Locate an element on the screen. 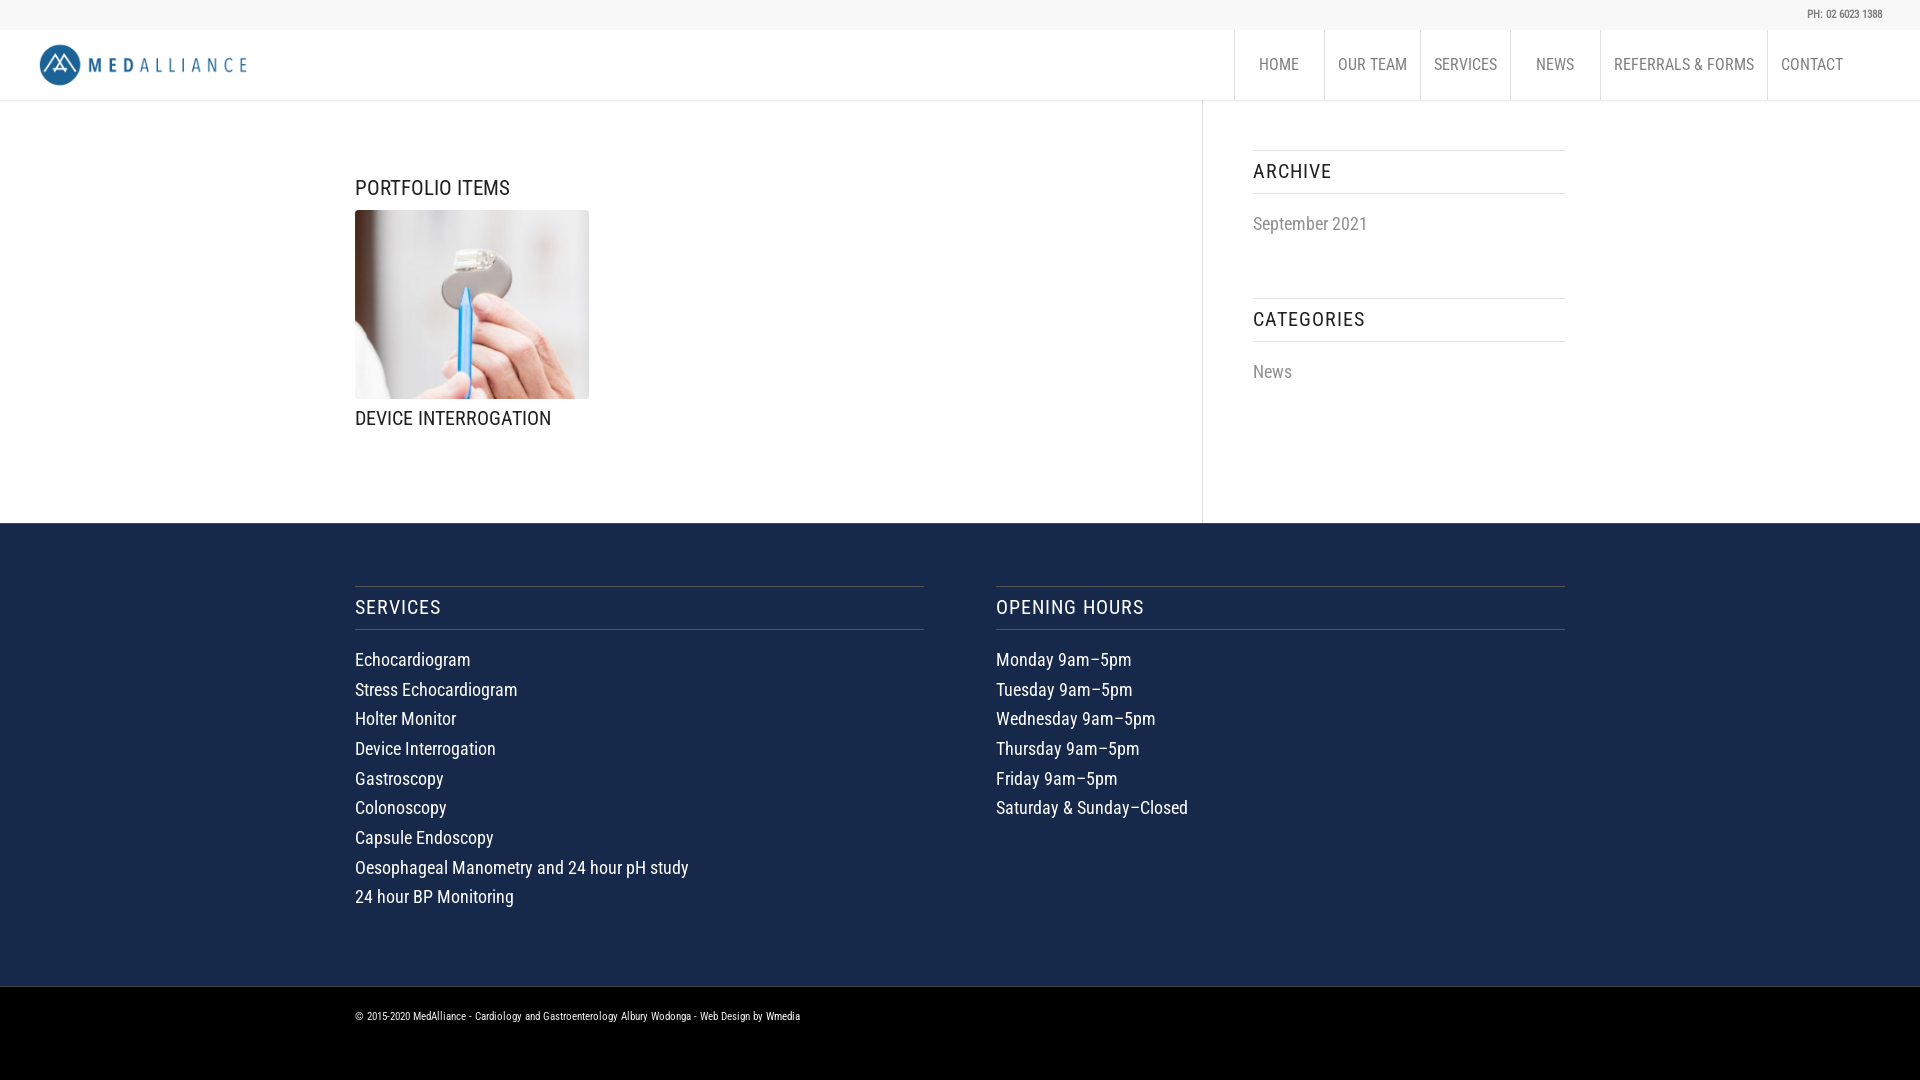 Image resolution: width=1920 pixels, height=1080 pixels. 24 hour BP Monitoring is located at coordinates (434, 896).